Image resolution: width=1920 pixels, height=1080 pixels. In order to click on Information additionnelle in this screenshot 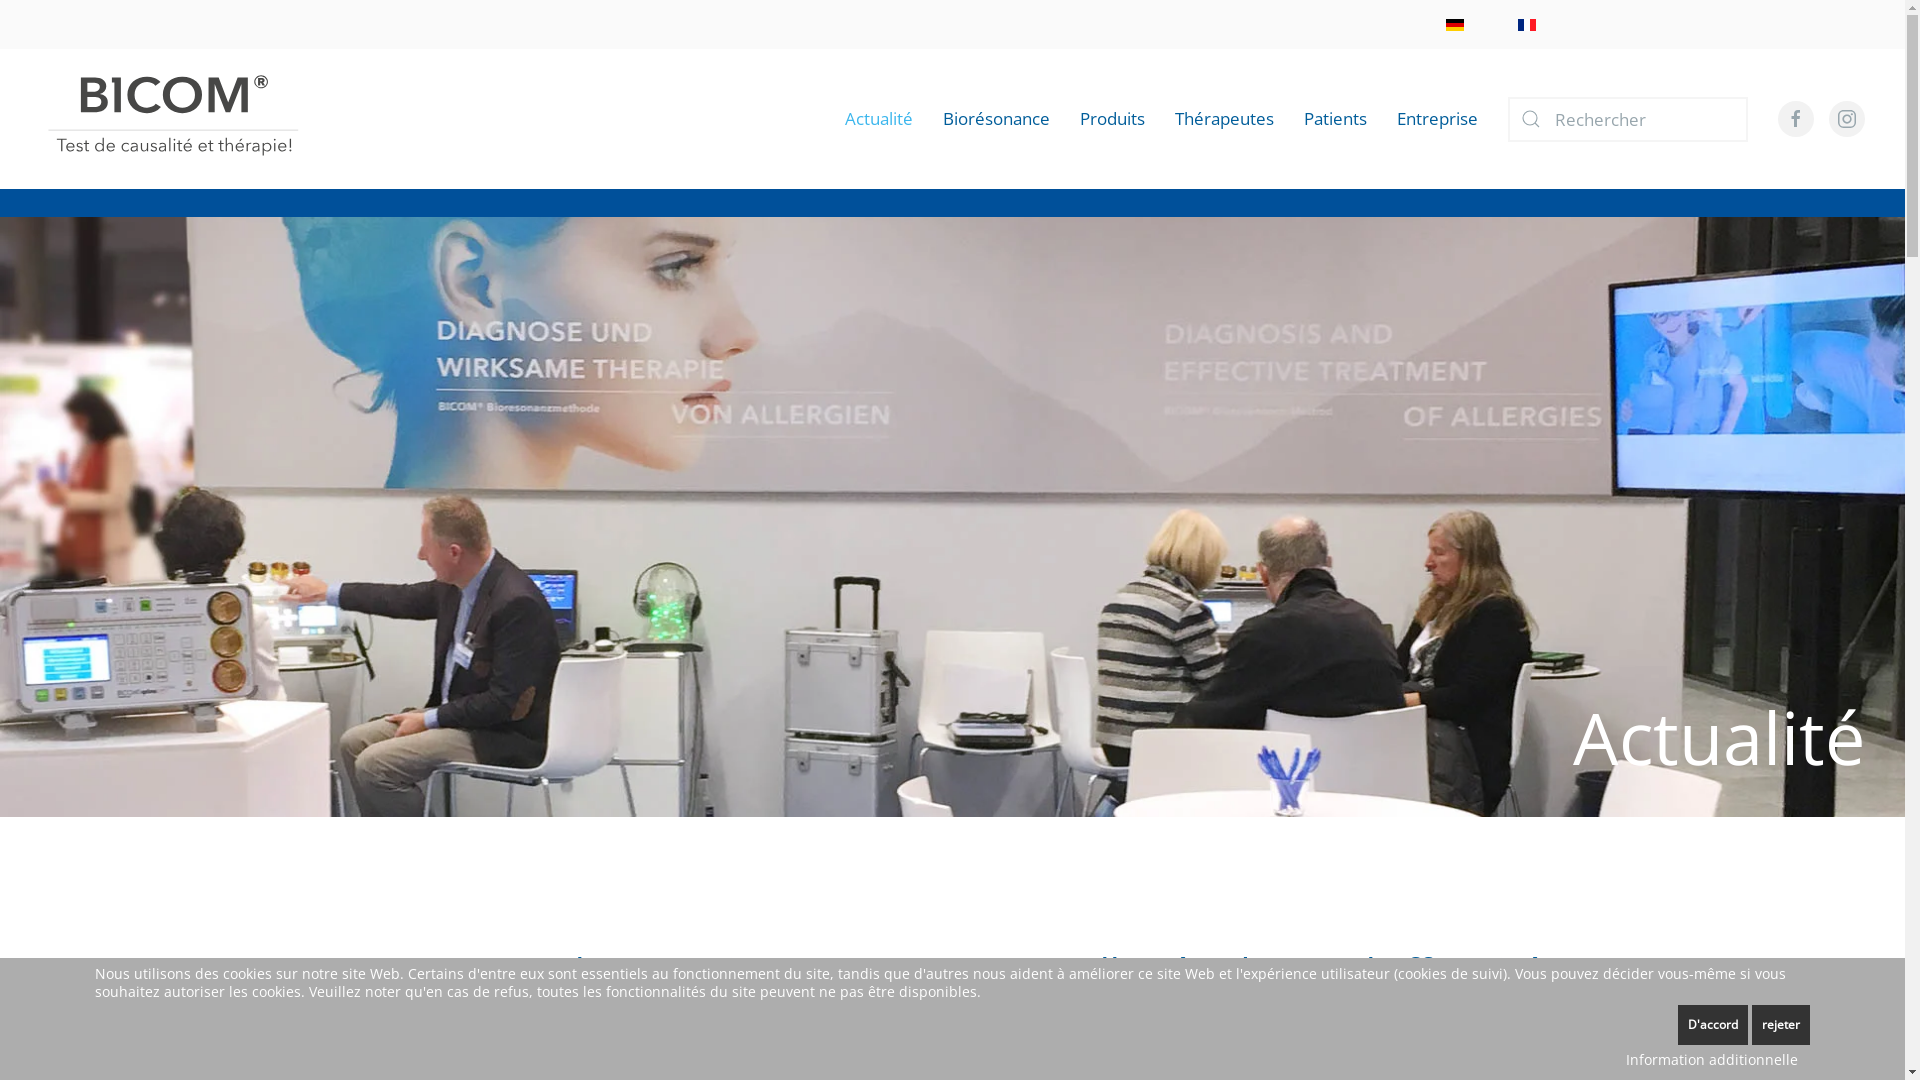, I will do `click(1712, 1060)`.